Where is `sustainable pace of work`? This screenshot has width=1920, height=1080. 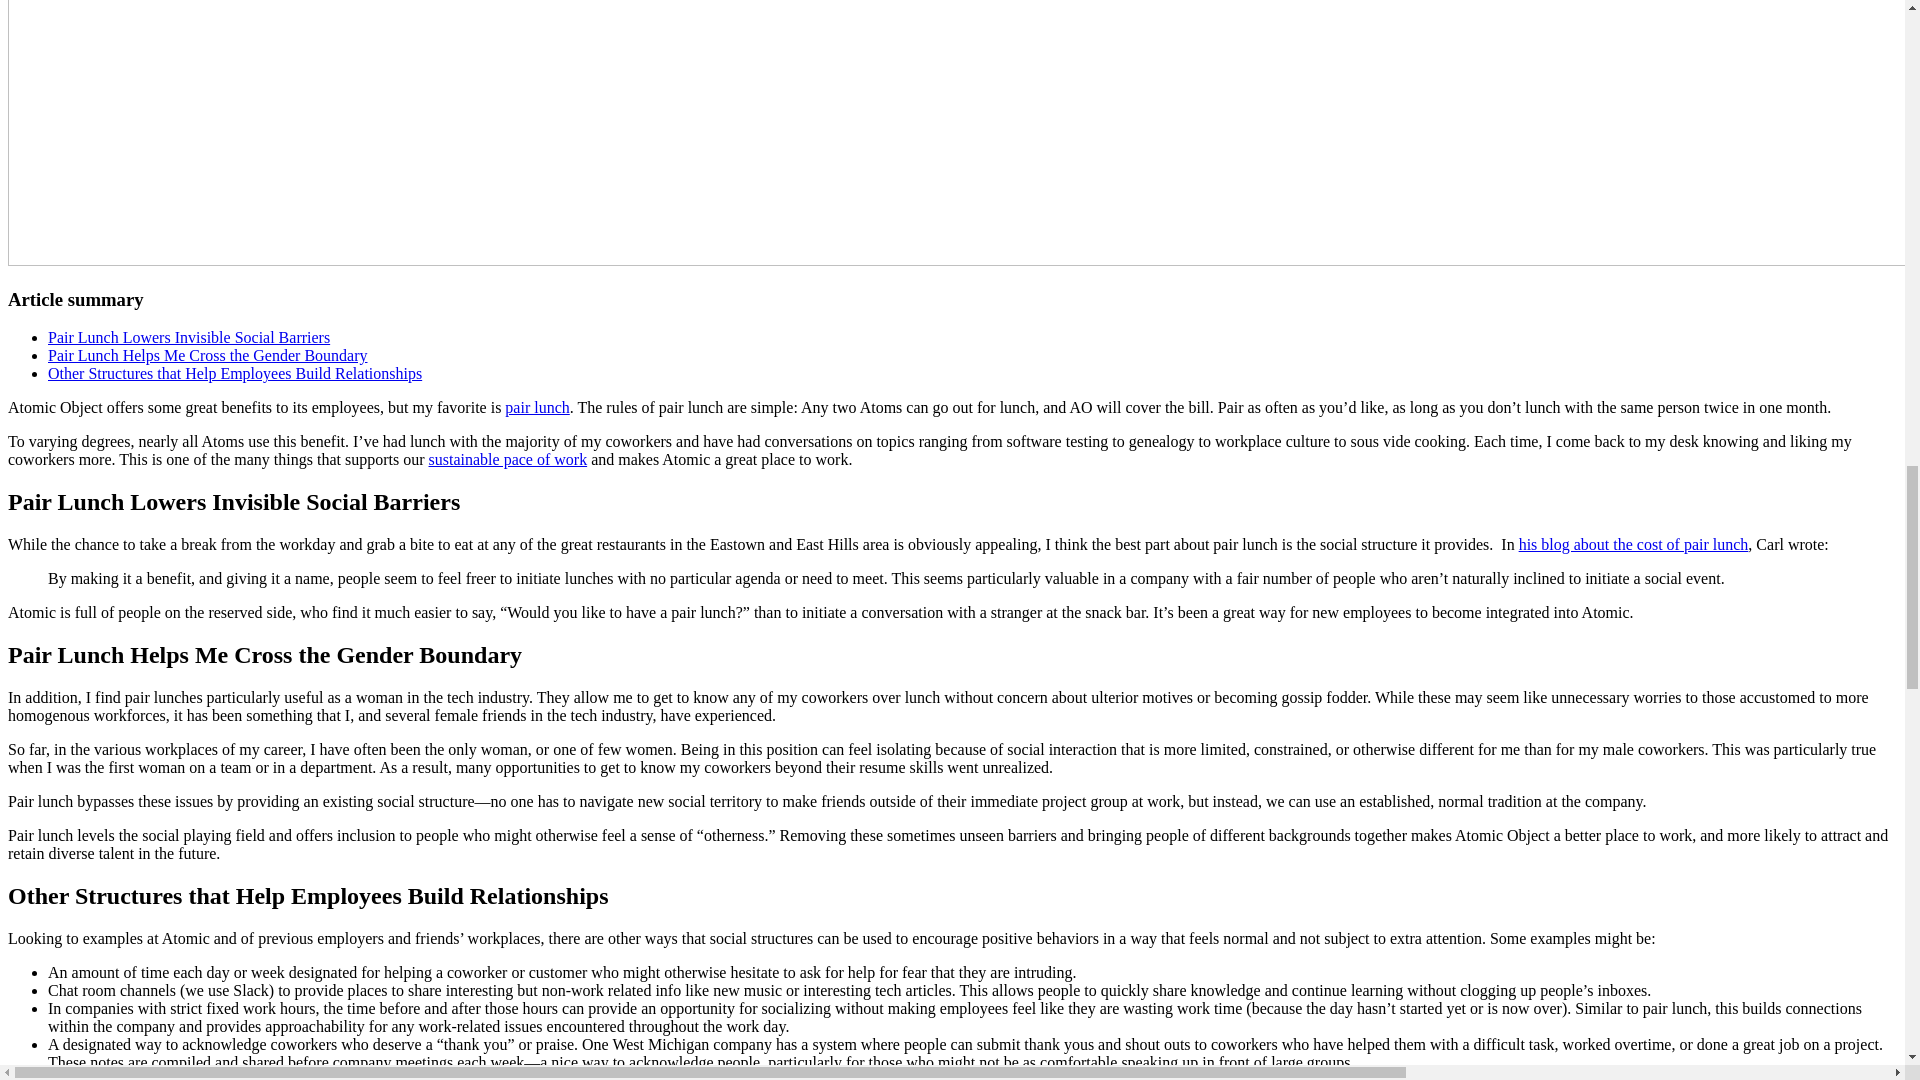 sustainable pace of work is located at coordinates (508, 459).